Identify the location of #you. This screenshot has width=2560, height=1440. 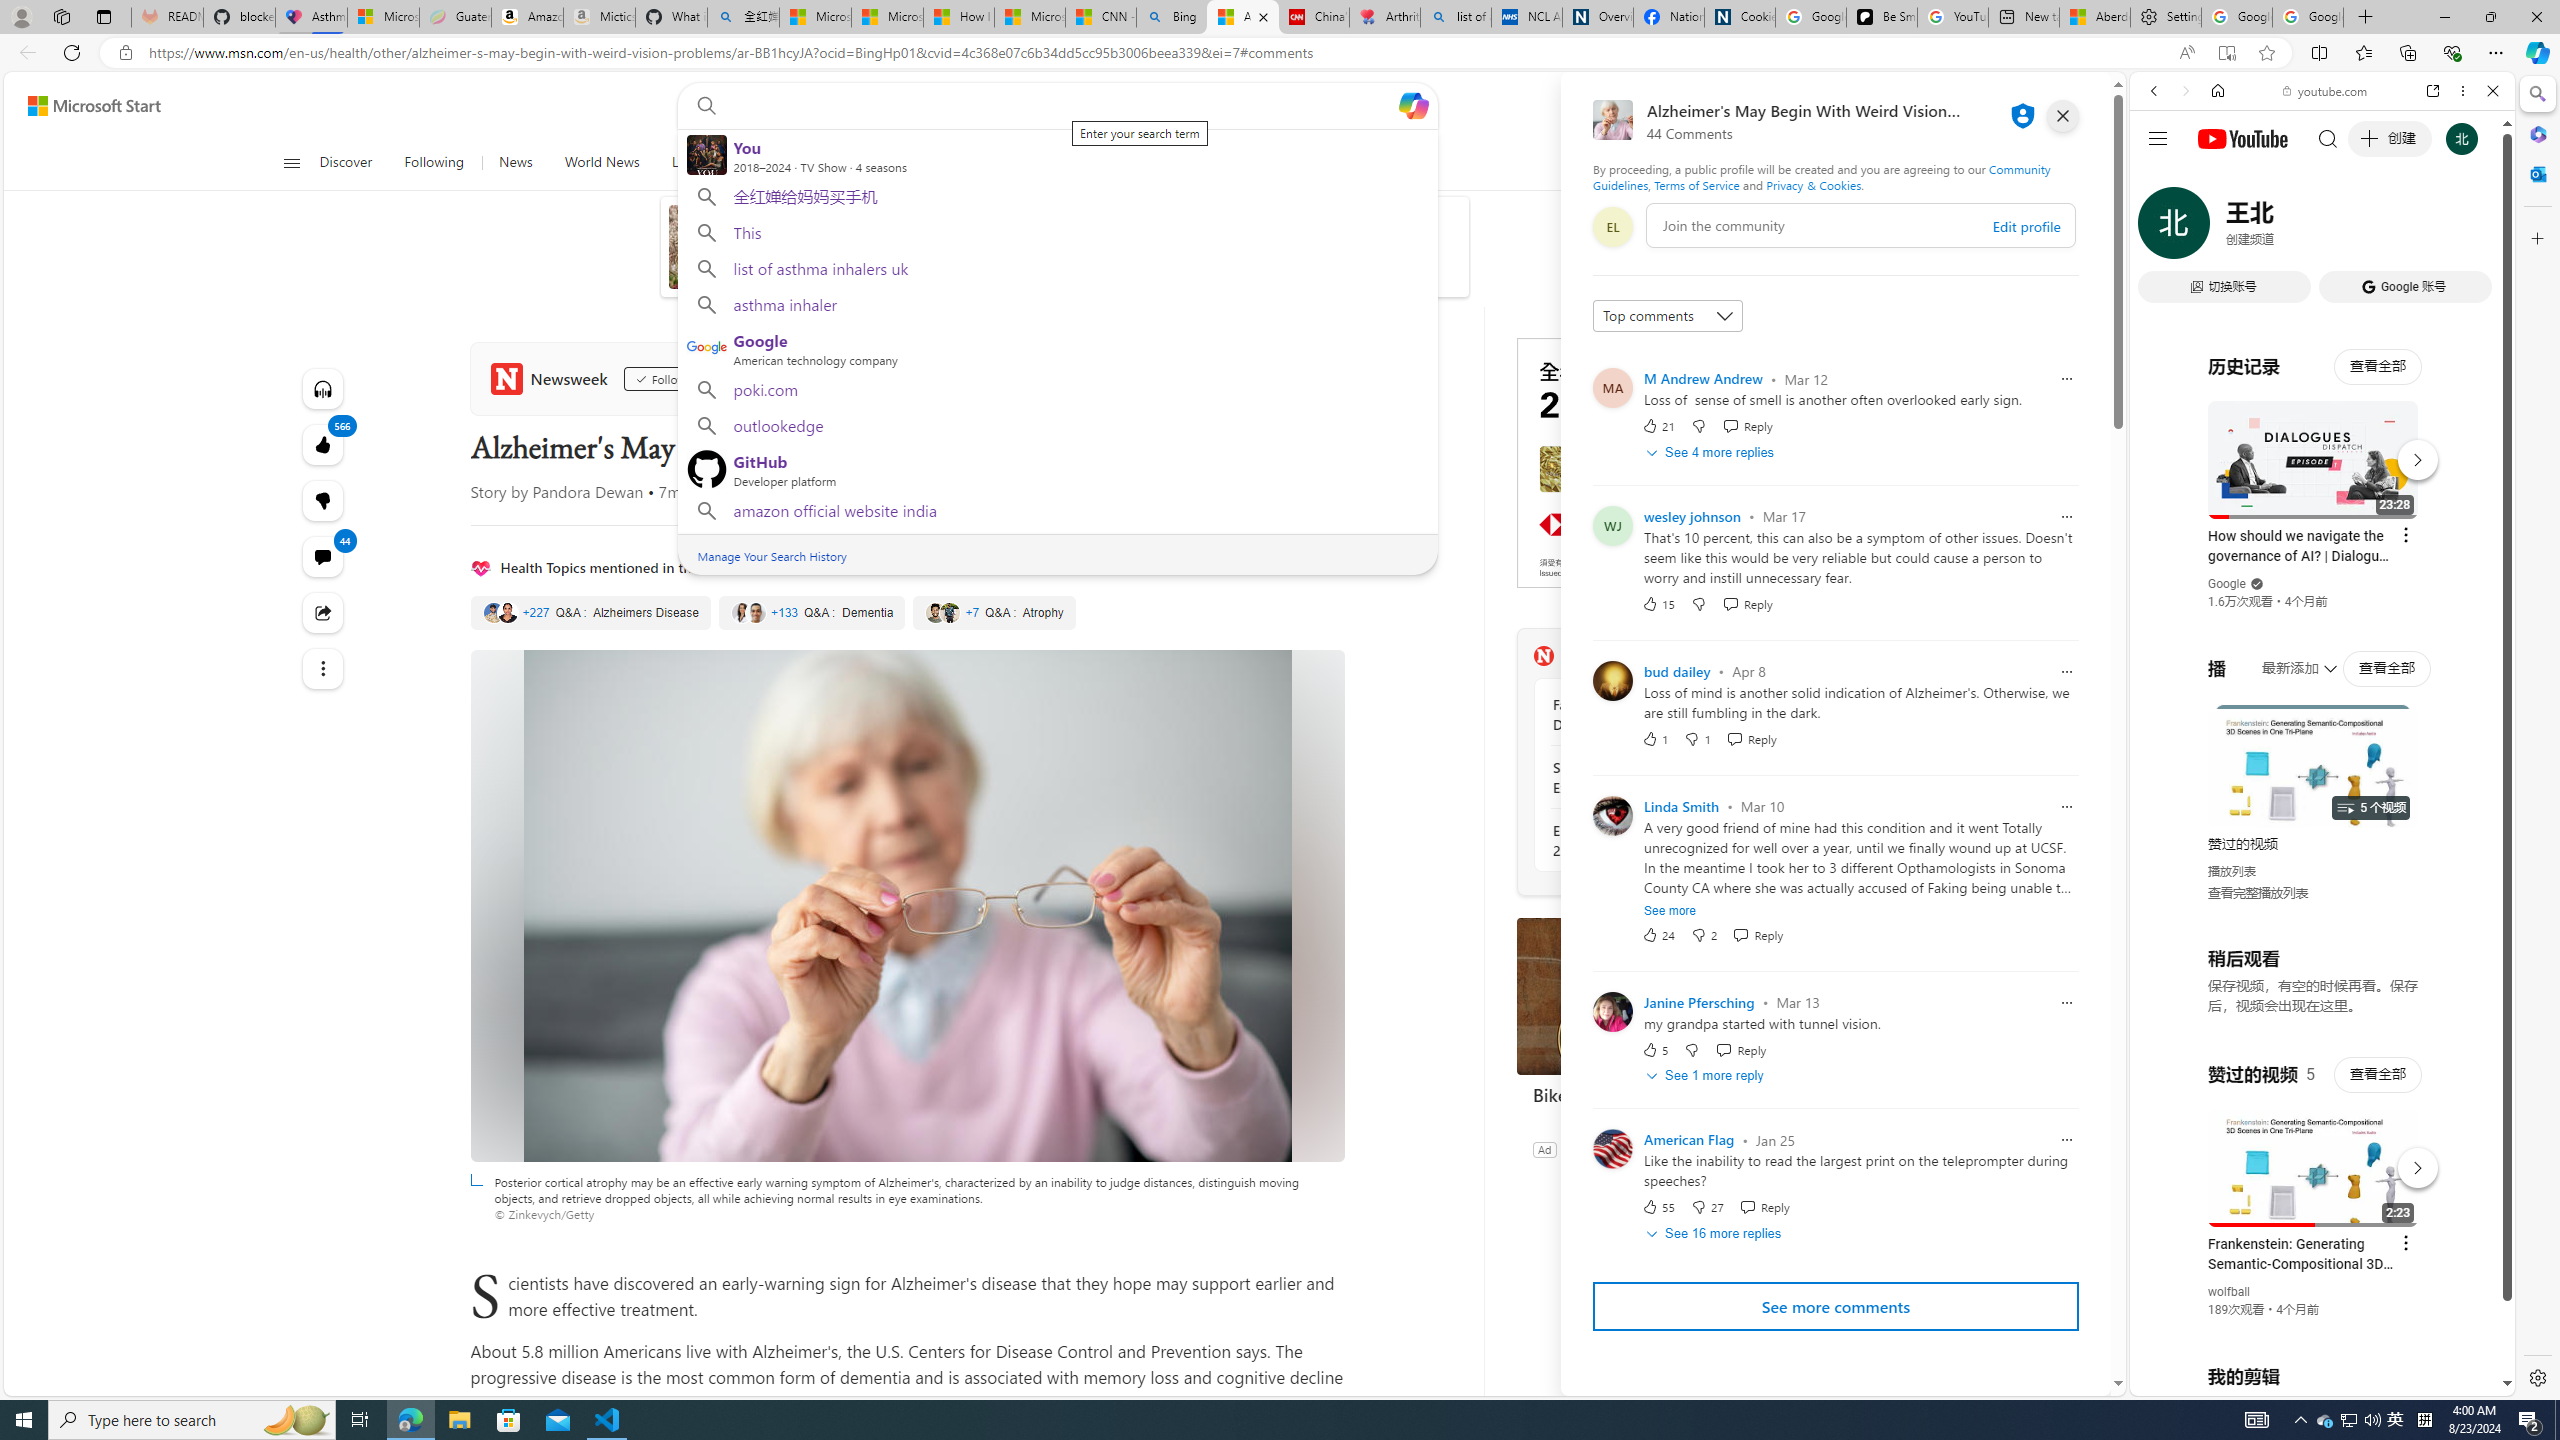
(2322, 446).